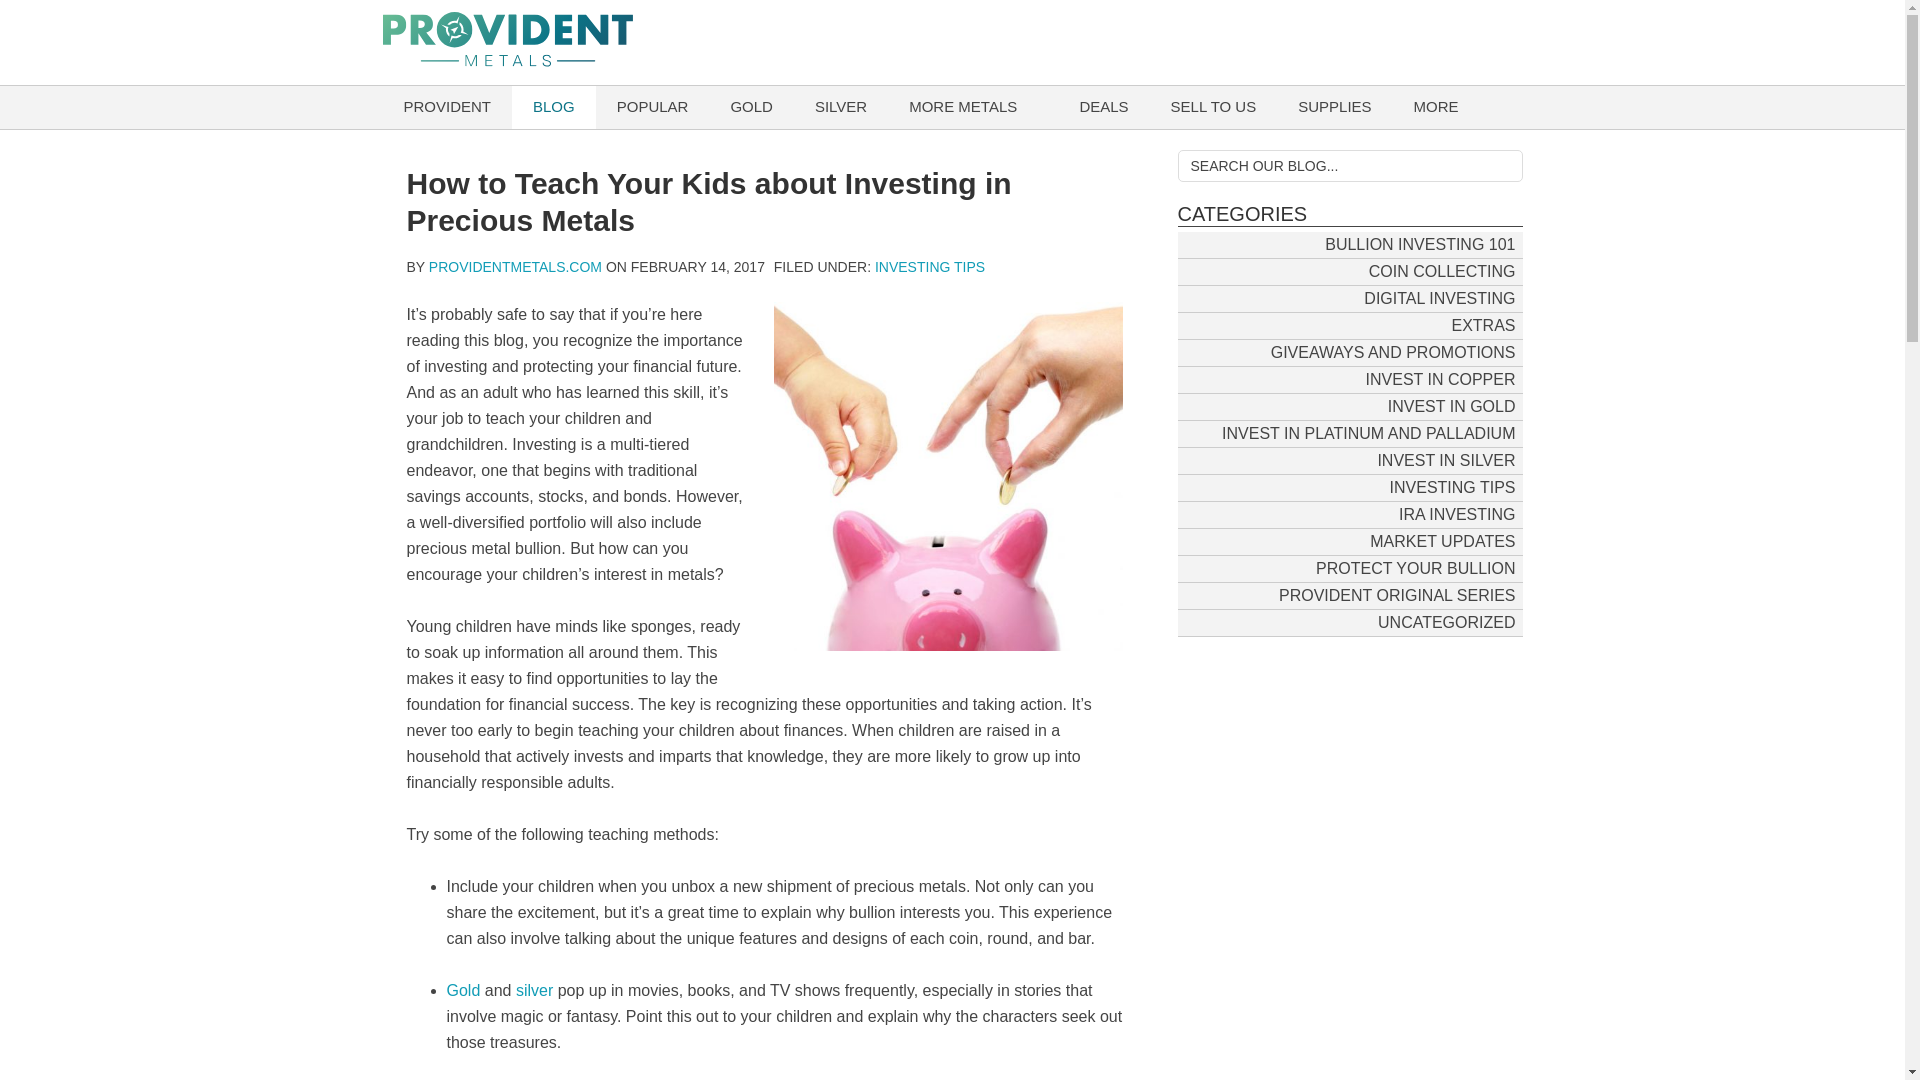 The width and height of the screenshot is (1920, 1080). What do you see at coordinates (1442, 270) in the screenshot?
I see `COIN COLLECTING` at bounding box center [1442, 270].